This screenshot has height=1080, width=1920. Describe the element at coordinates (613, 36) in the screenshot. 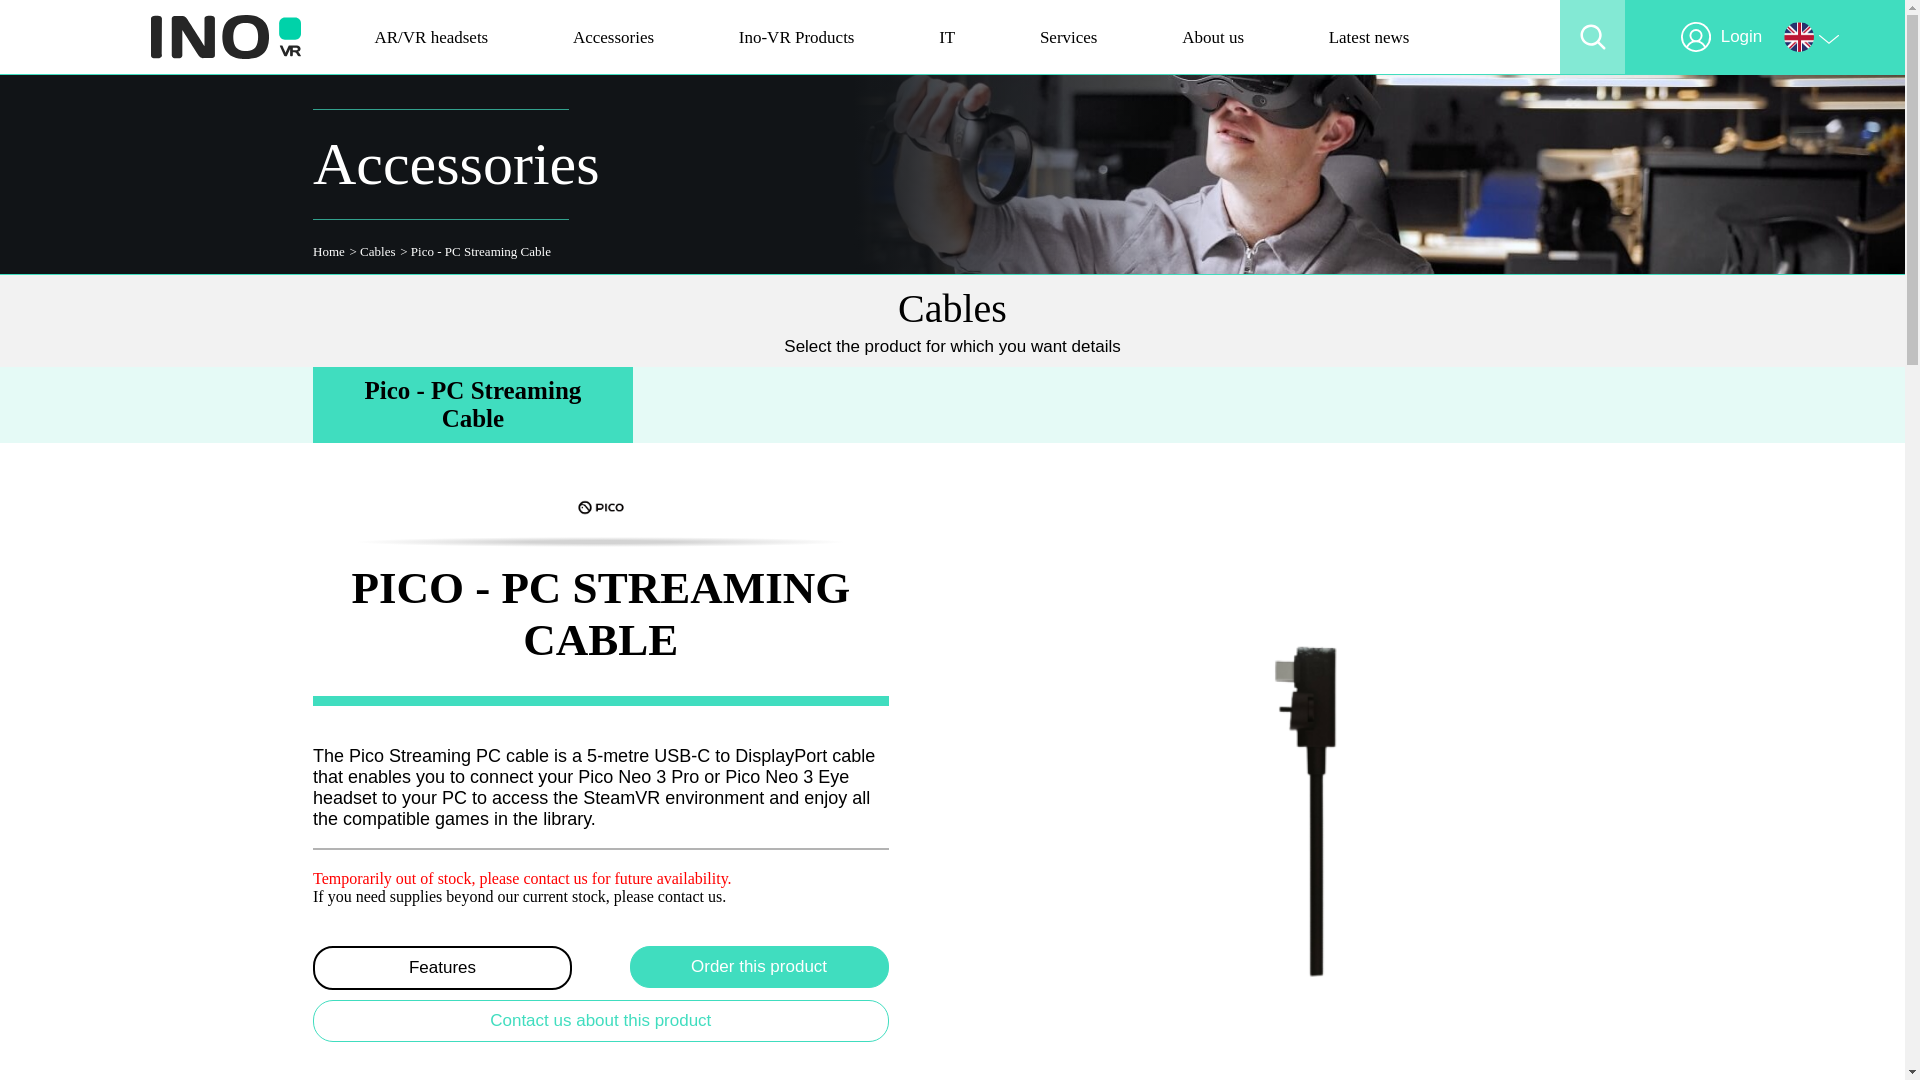

I see `Accessories` at that location.